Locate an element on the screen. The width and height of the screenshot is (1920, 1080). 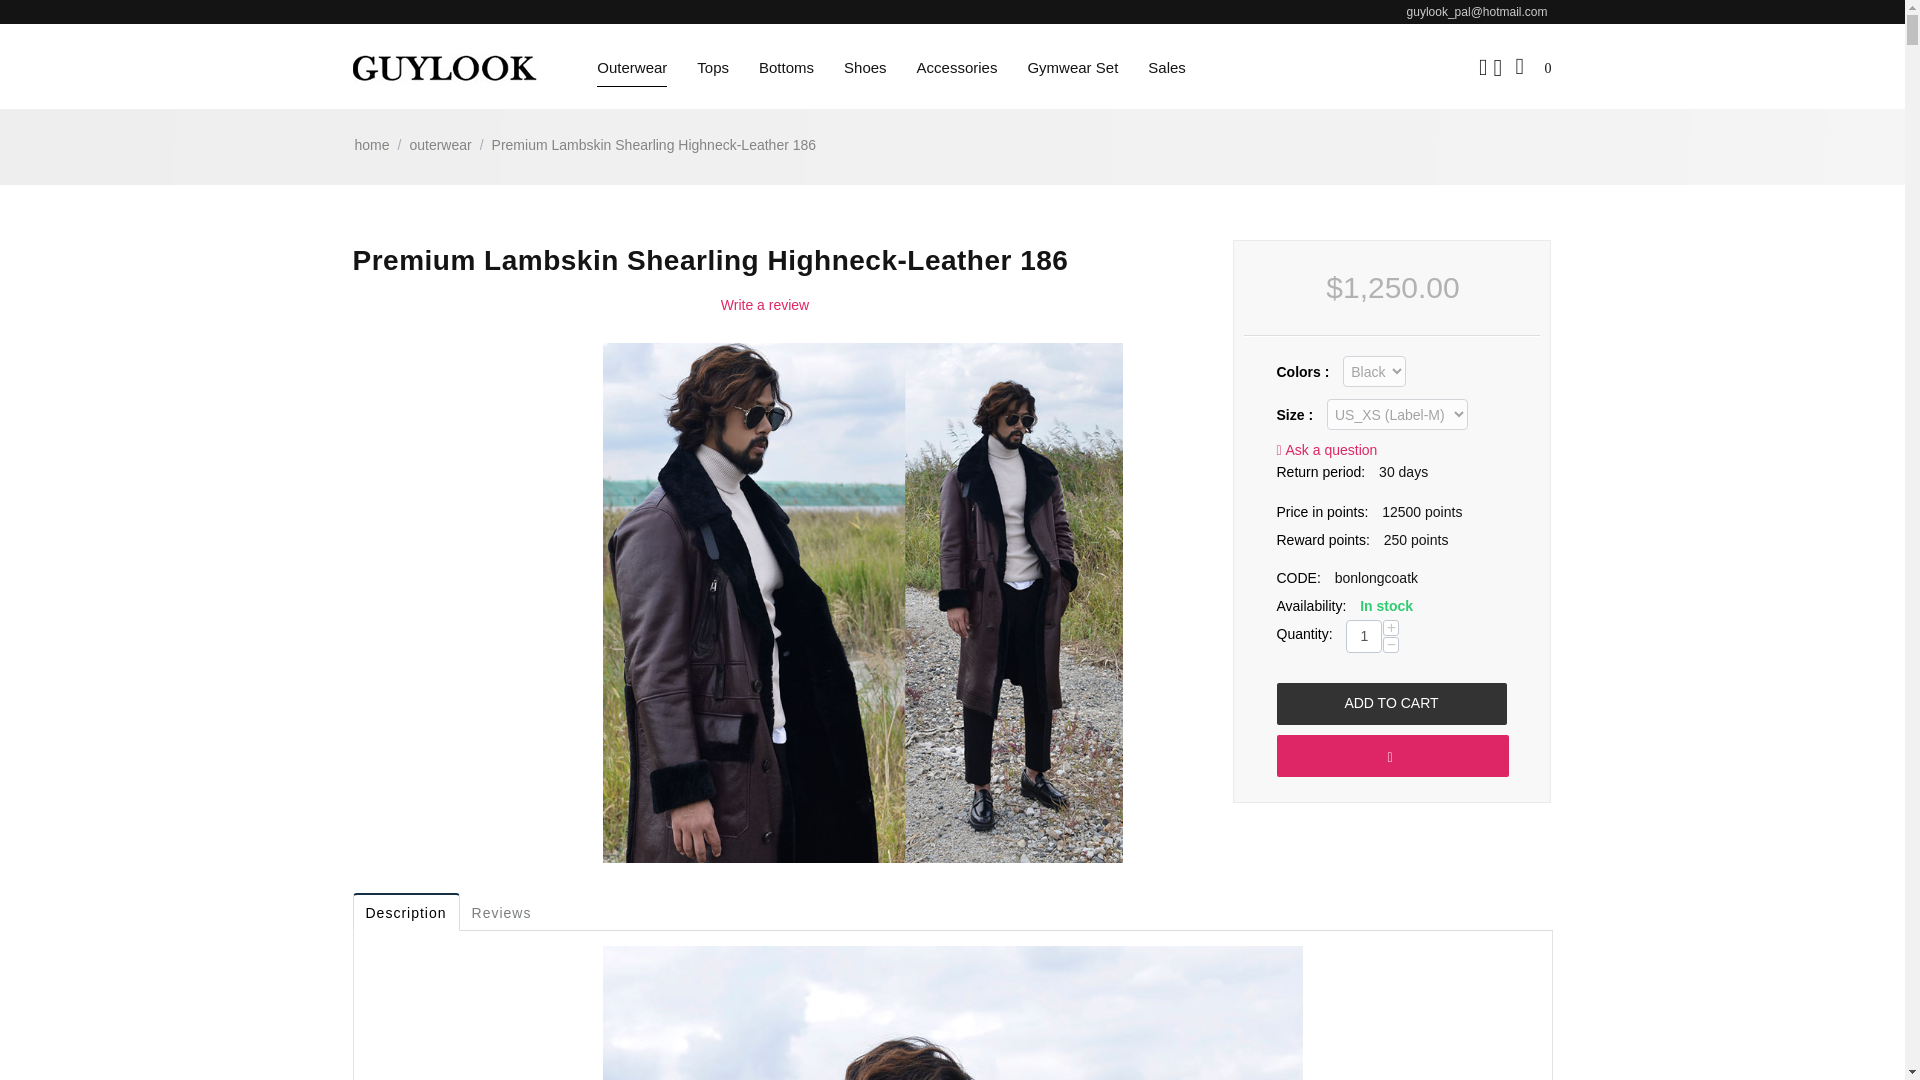
Tops is located at coordinates (712, 66).